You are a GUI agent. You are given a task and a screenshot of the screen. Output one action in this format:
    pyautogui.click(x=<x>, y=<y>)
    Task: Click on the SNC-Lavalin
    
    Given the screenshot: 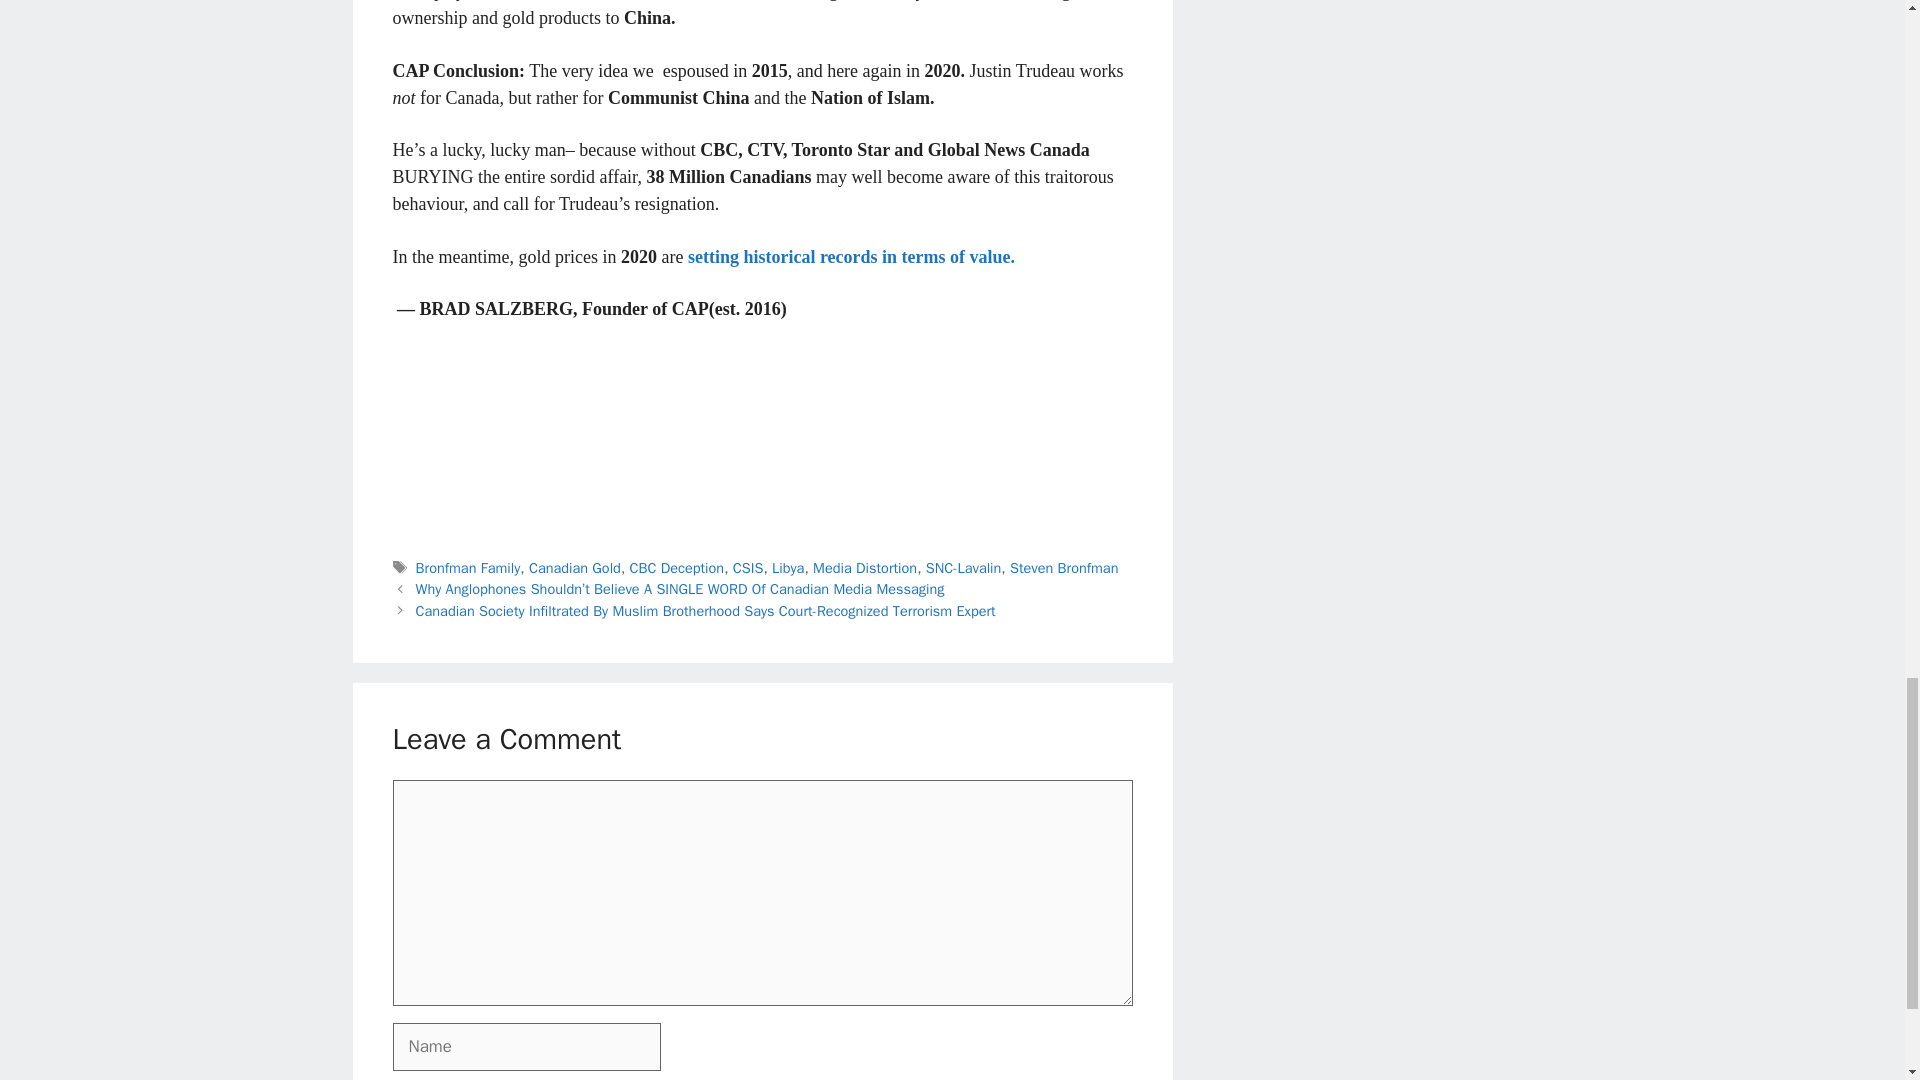 What is the action you would take?
    pyautogui.click(x=964, y=568)
    